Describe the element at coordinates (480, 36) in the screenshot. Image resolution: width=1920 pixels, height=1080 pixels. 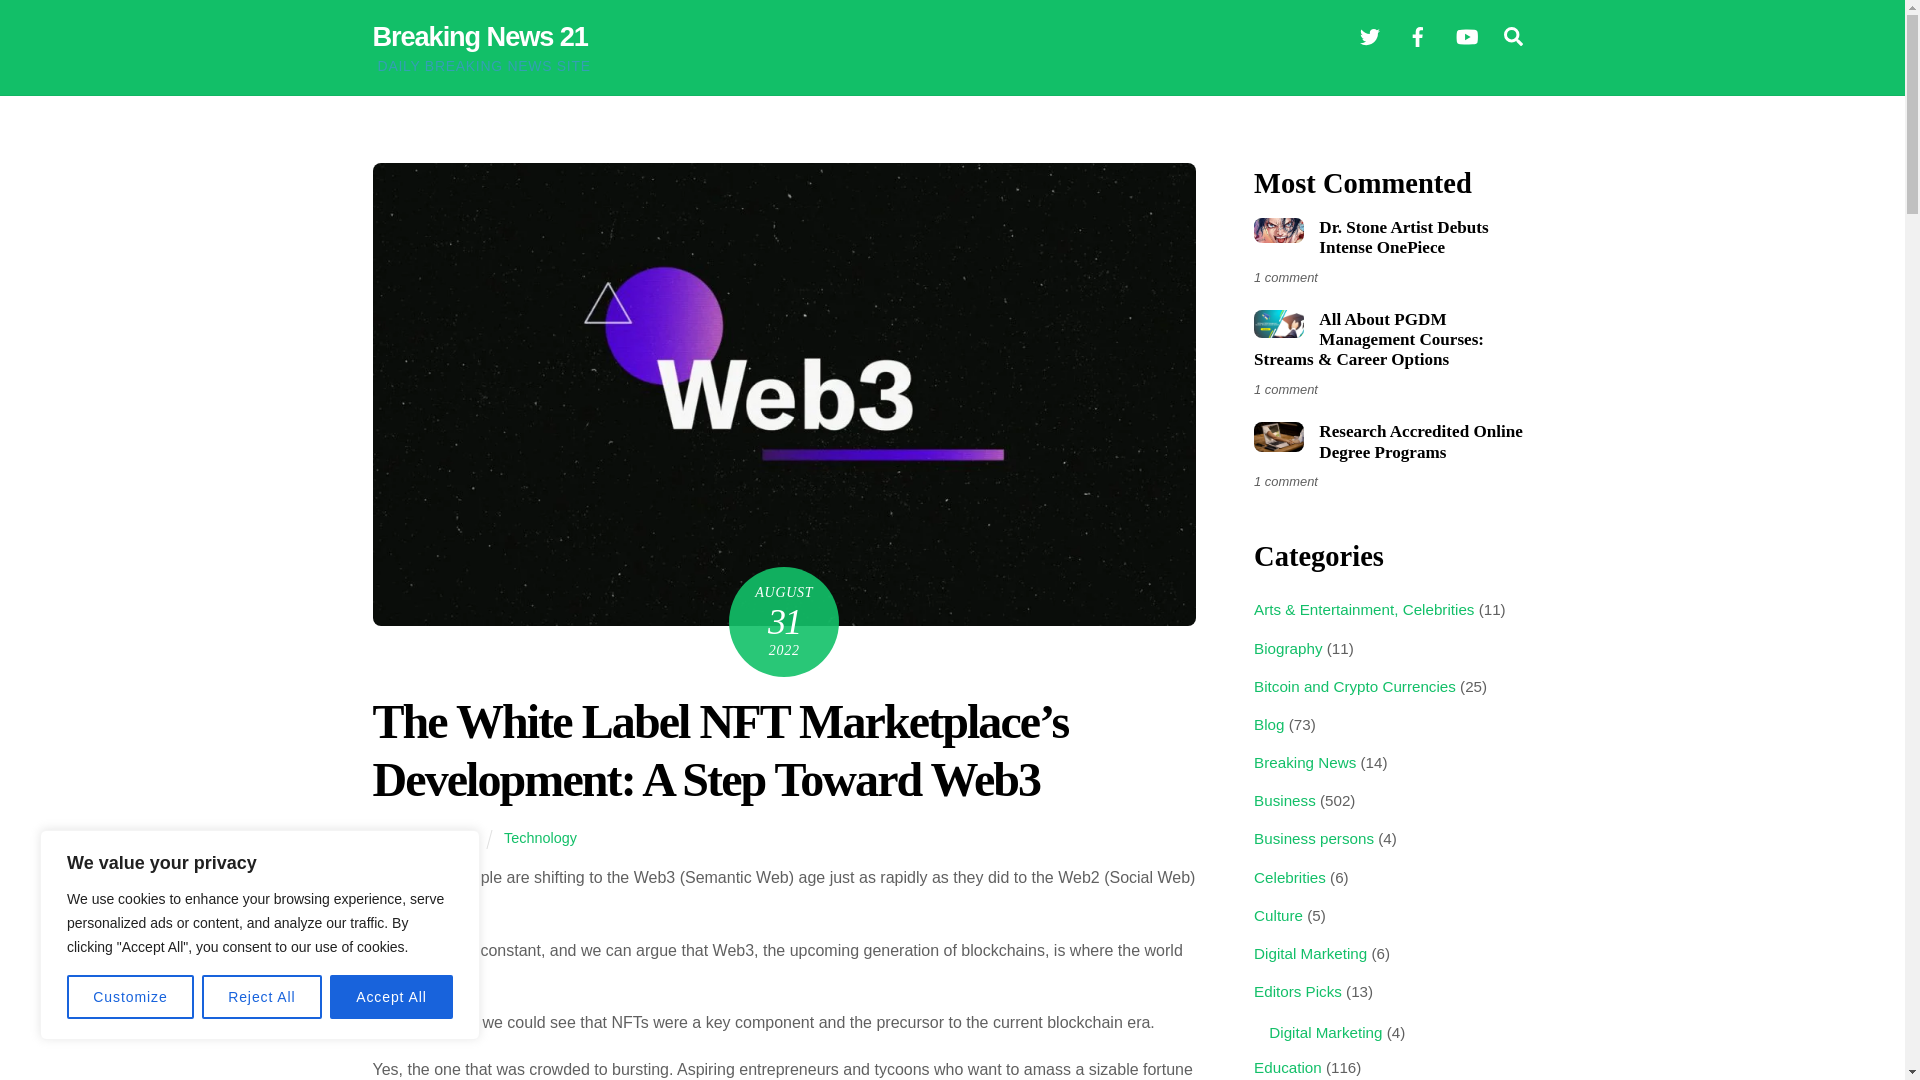
I see `Breaking News 21` at that location.